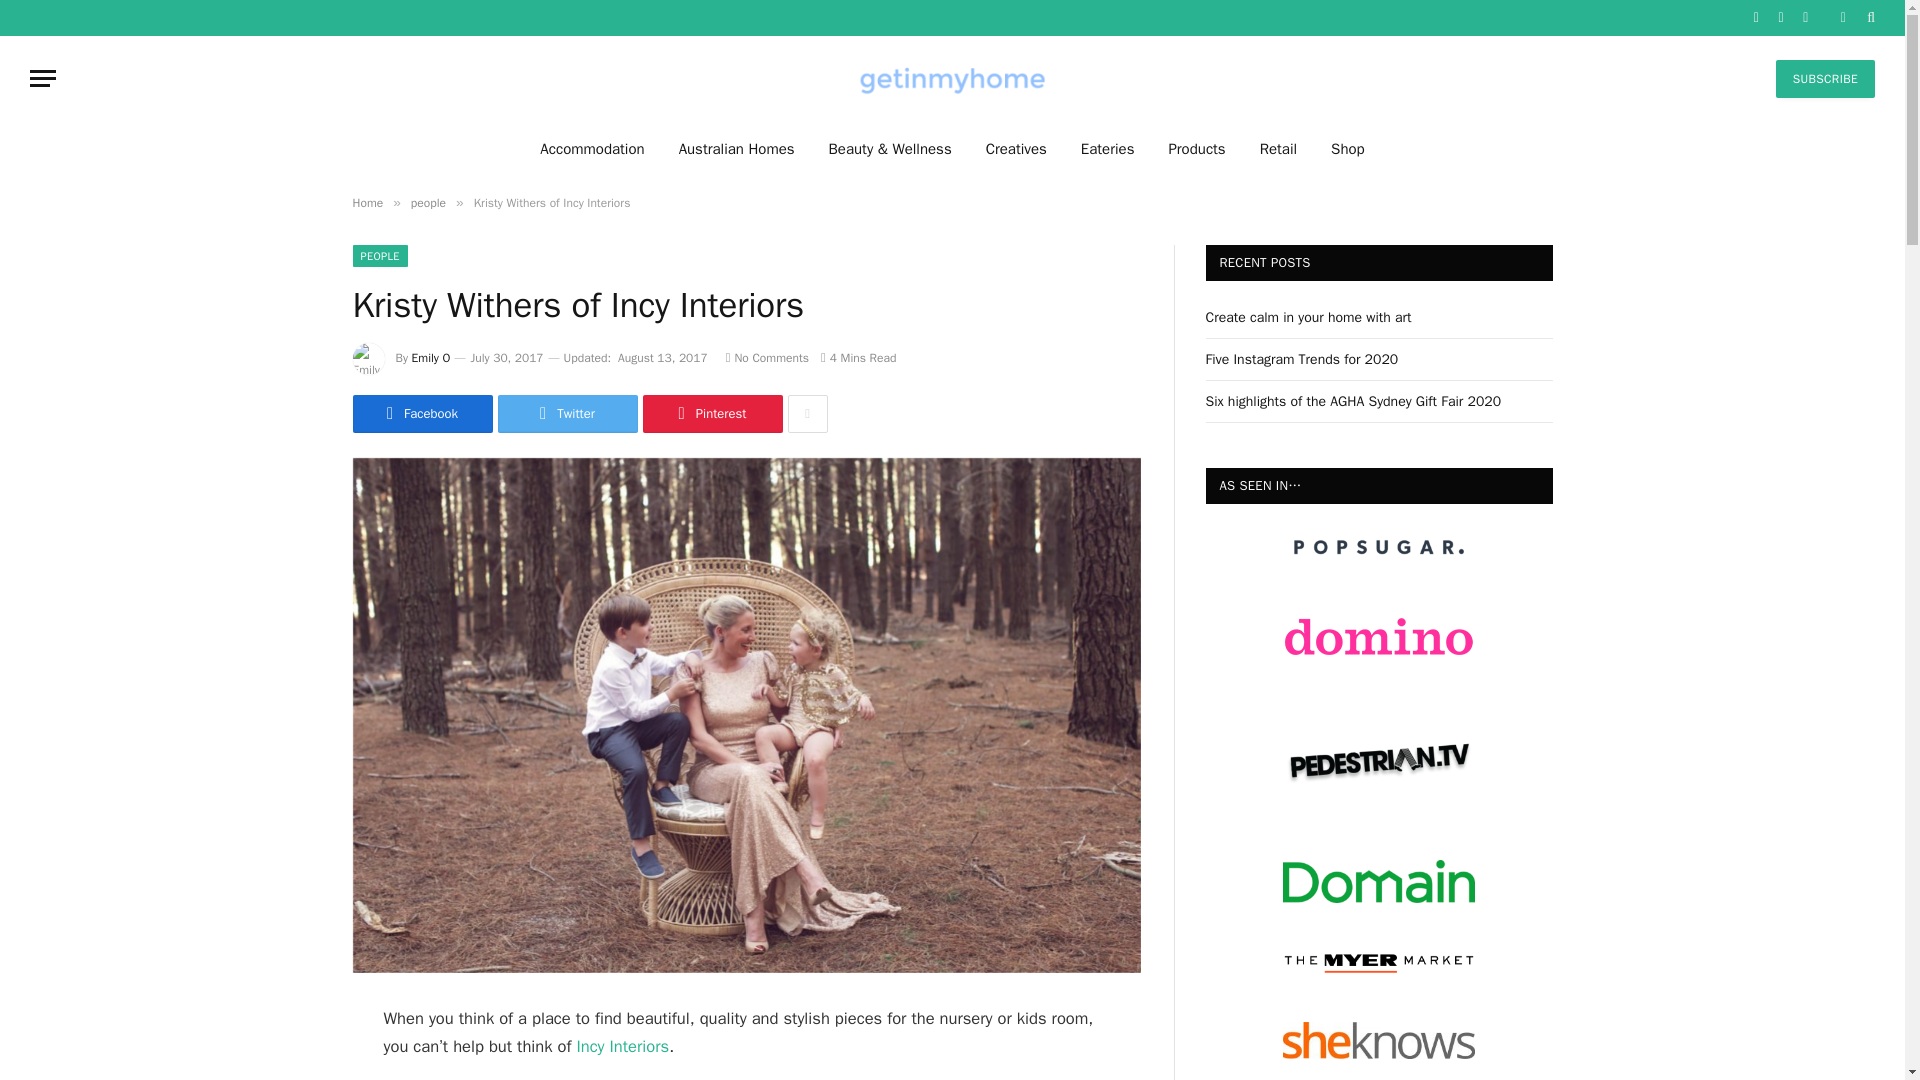  What do you see at coordinates (1278, 148) in the screenshot?
I see `Retail` at bounding box center [1278, 148].